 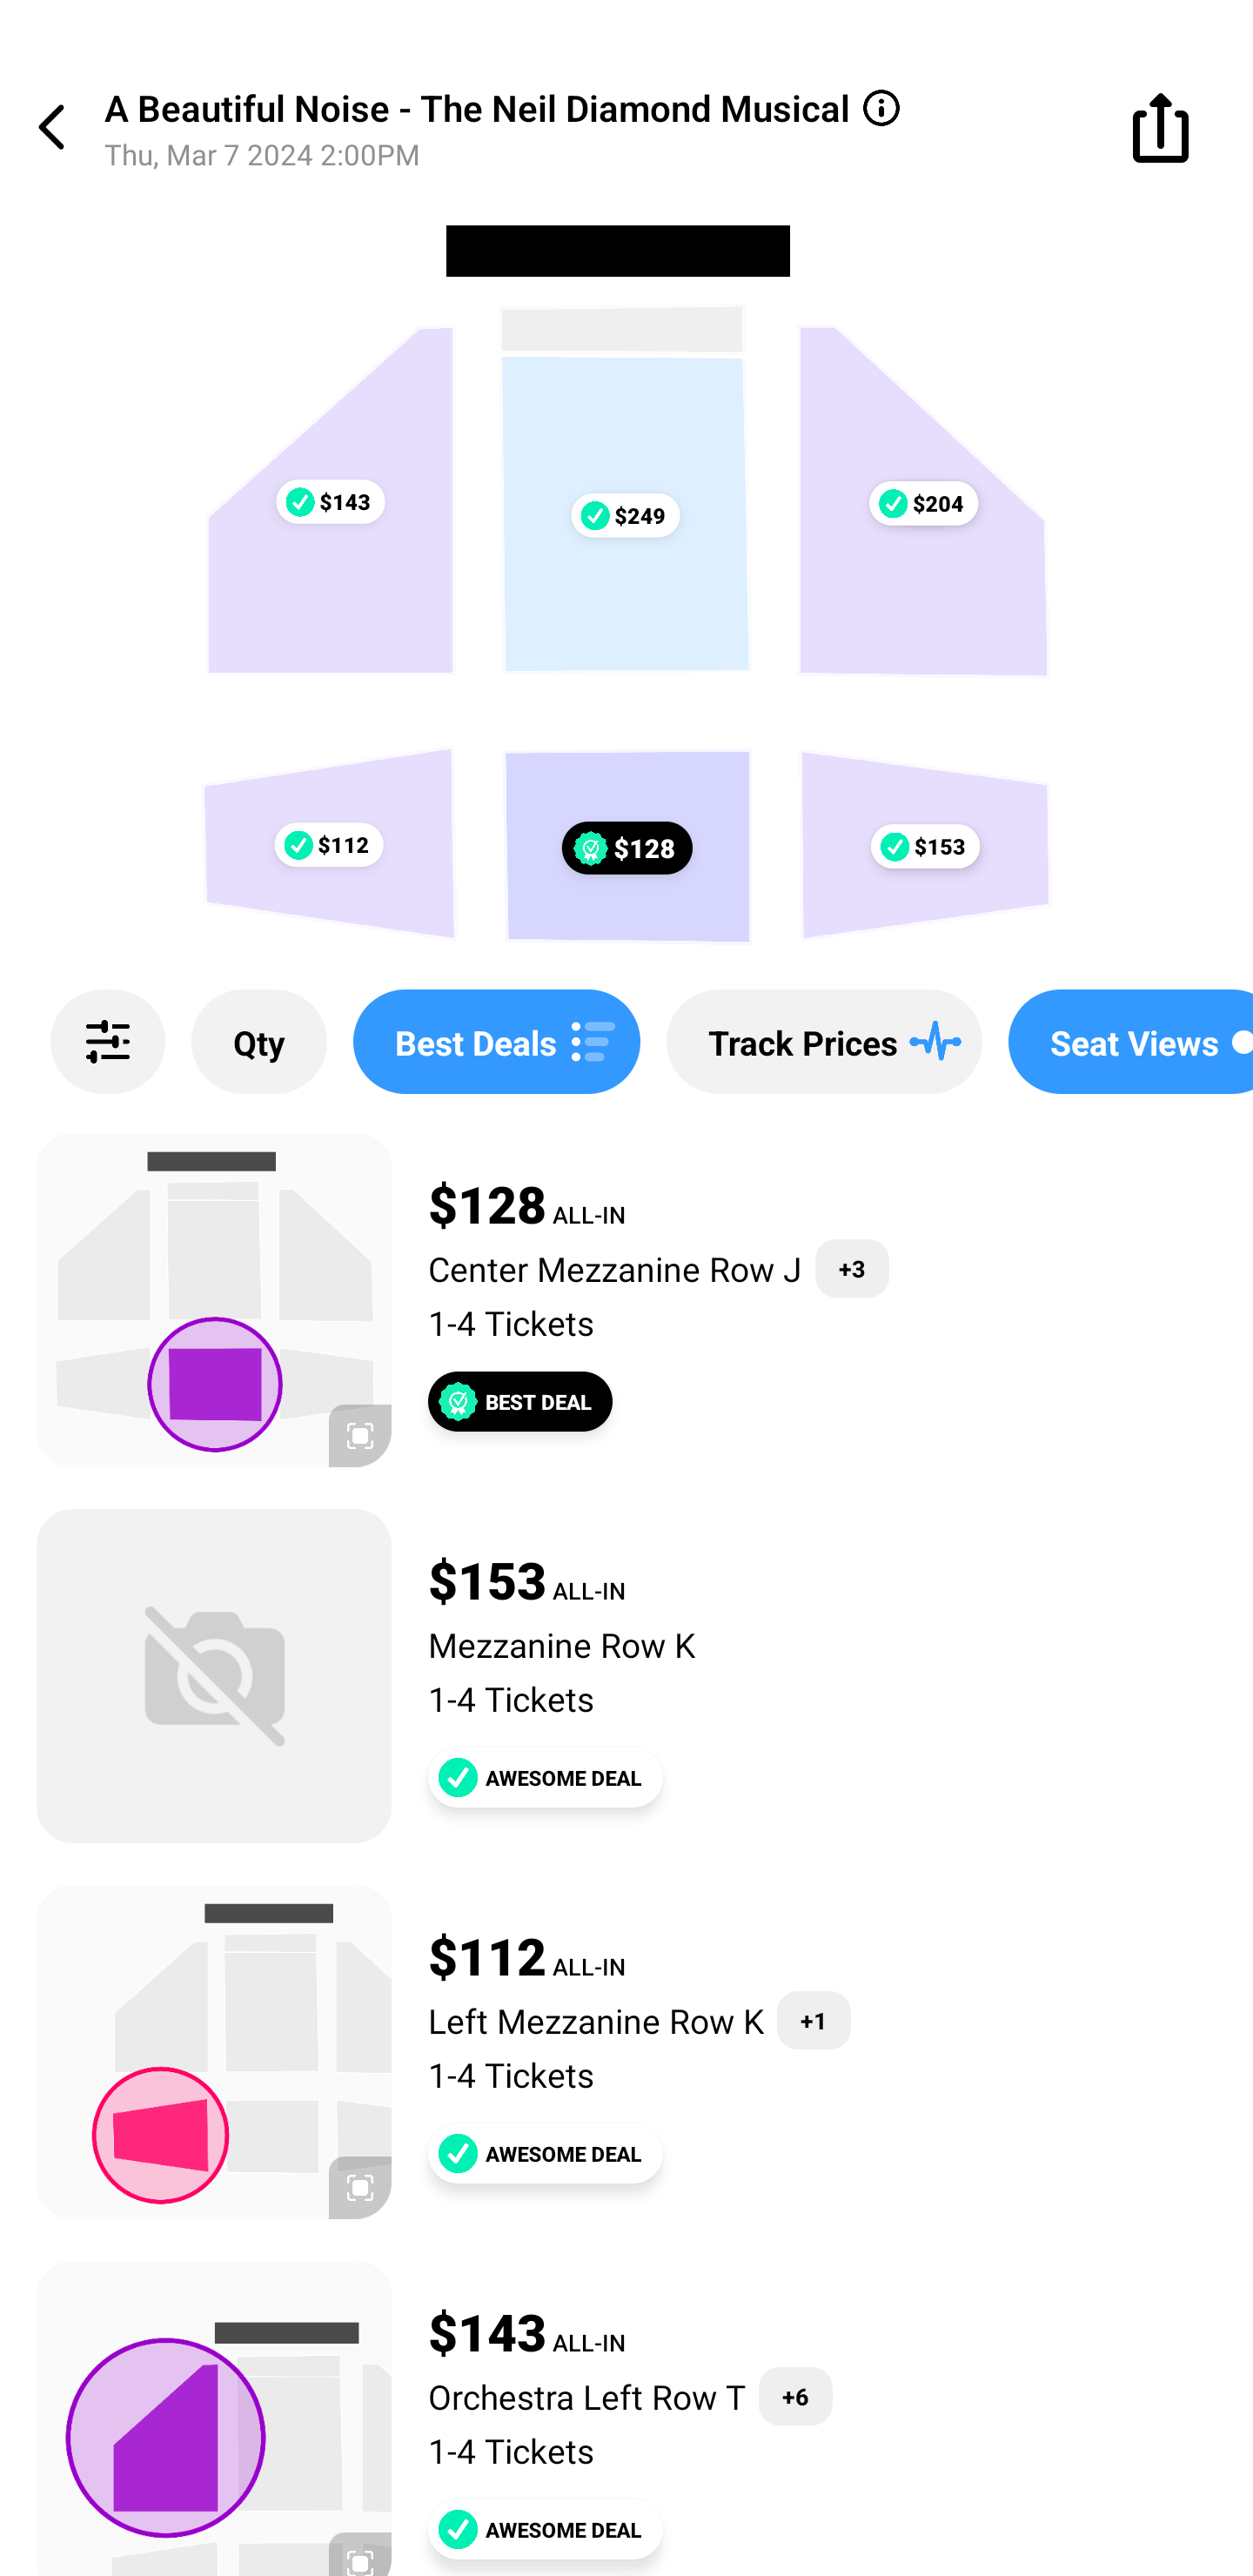 I want to click on AWESOME DEAL, so click(x=545, y=2153).